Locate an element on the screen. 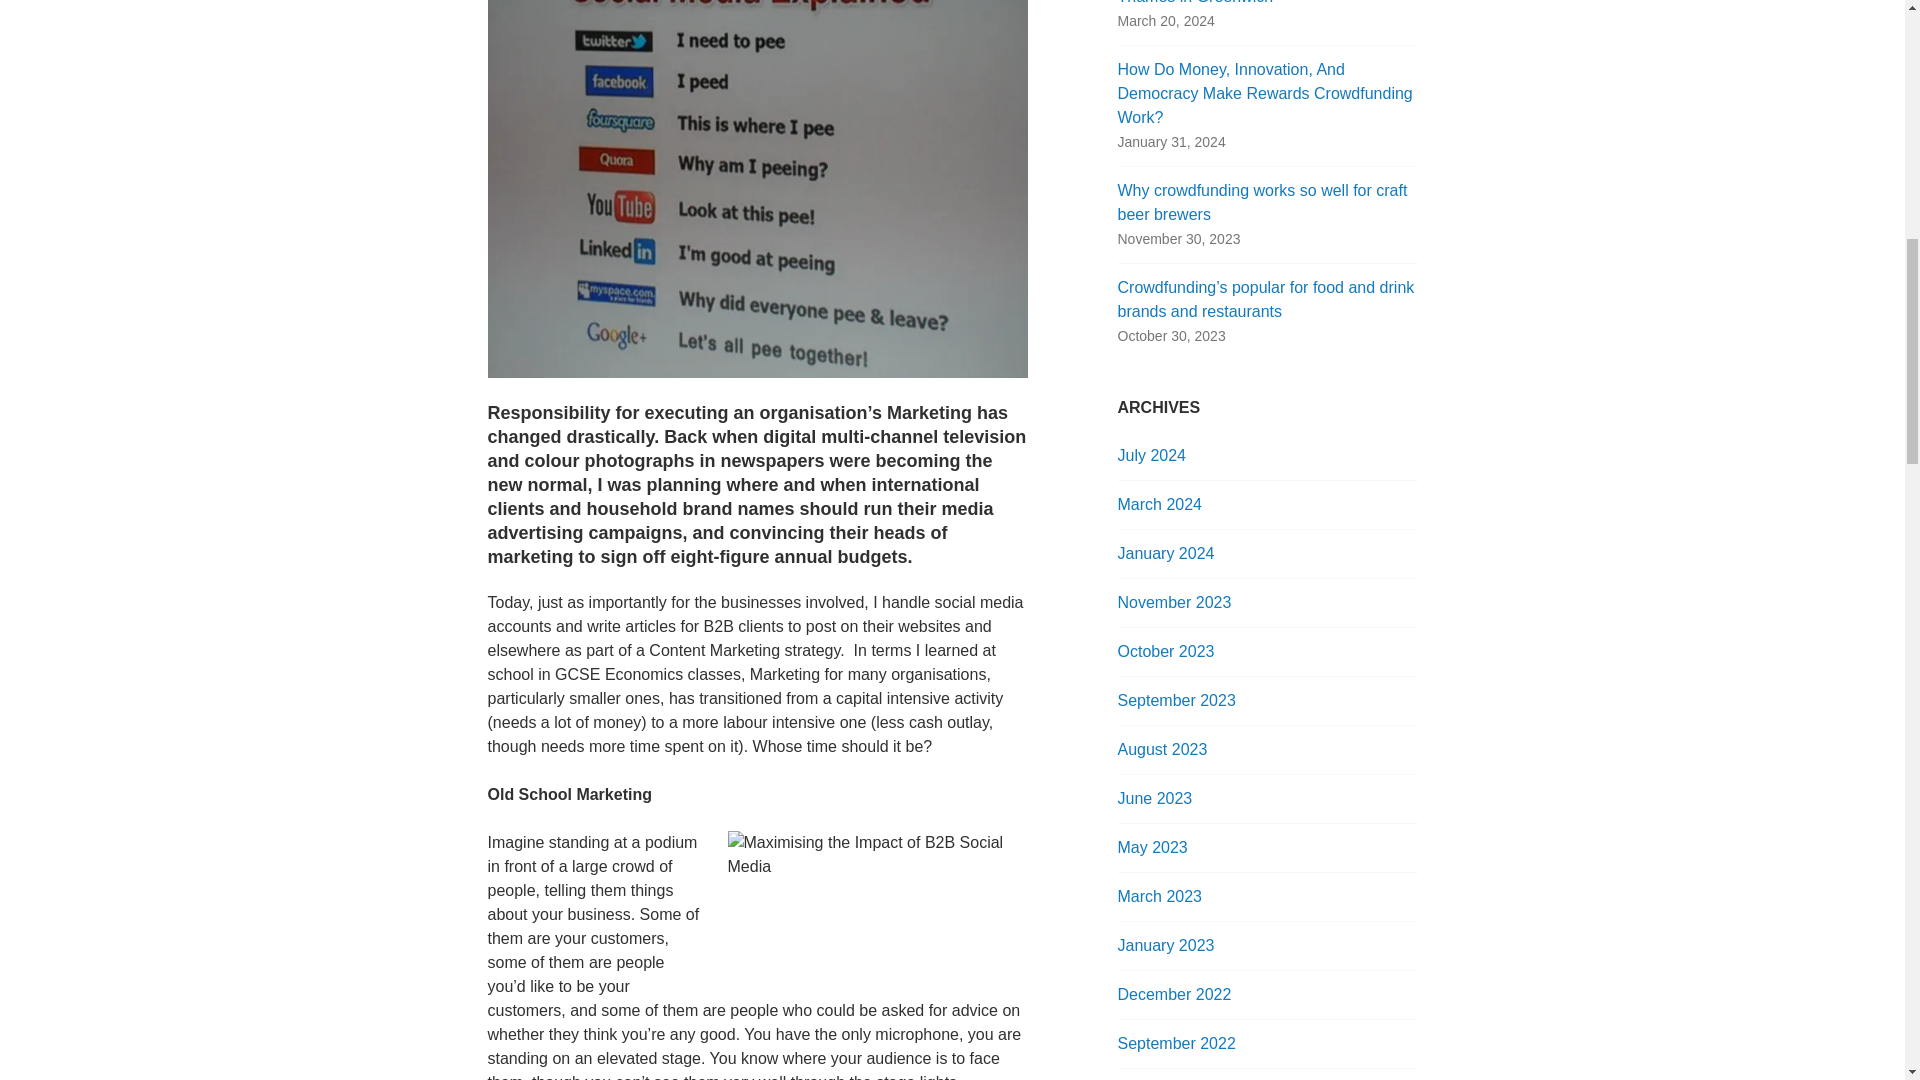 The image size is (1920, 1080). Why crowdfunding works so well for craft beer brewers is located at coordinates (1262, 202).